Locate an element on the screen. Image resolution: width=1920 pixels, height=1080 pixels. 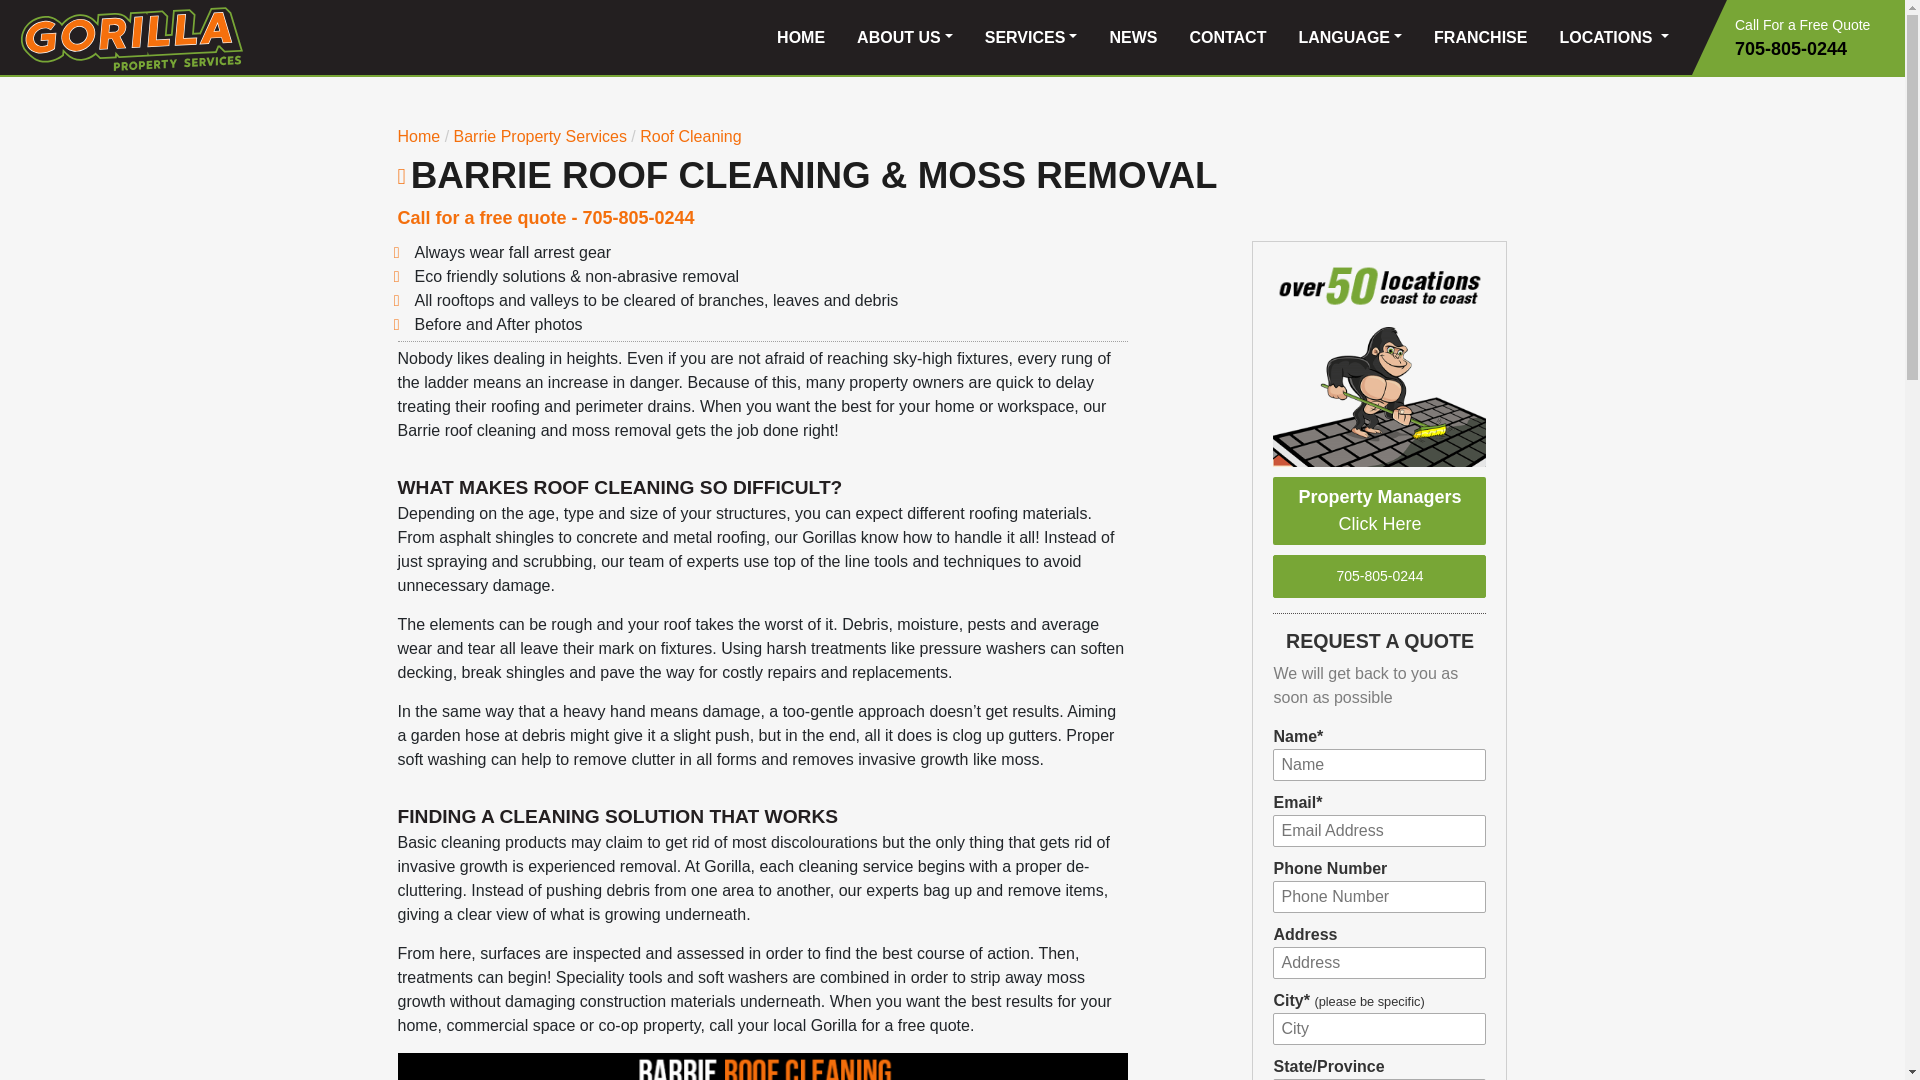
CONTACT is located at coordinates (1228, 38).